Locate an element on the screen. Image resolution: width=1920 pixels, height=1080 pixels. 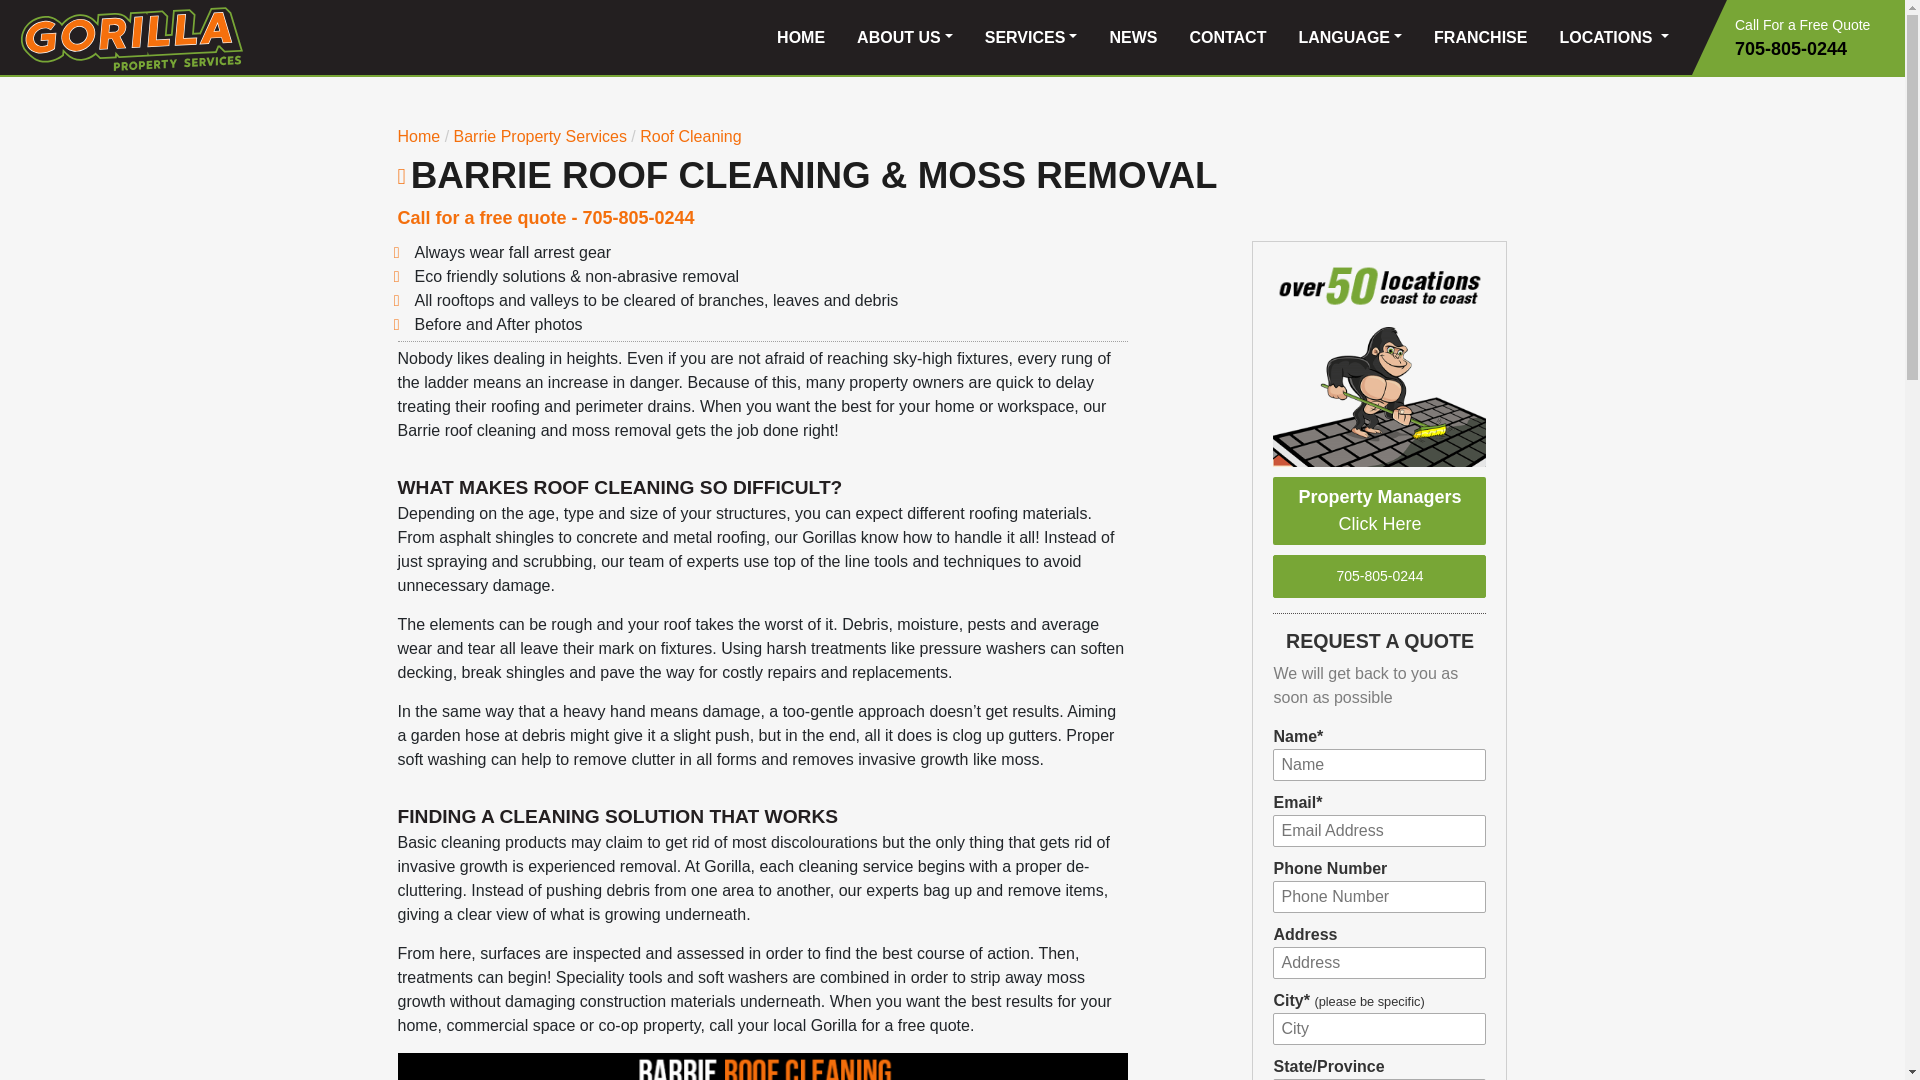
CONTACT is located at coordinates (1228, 38).